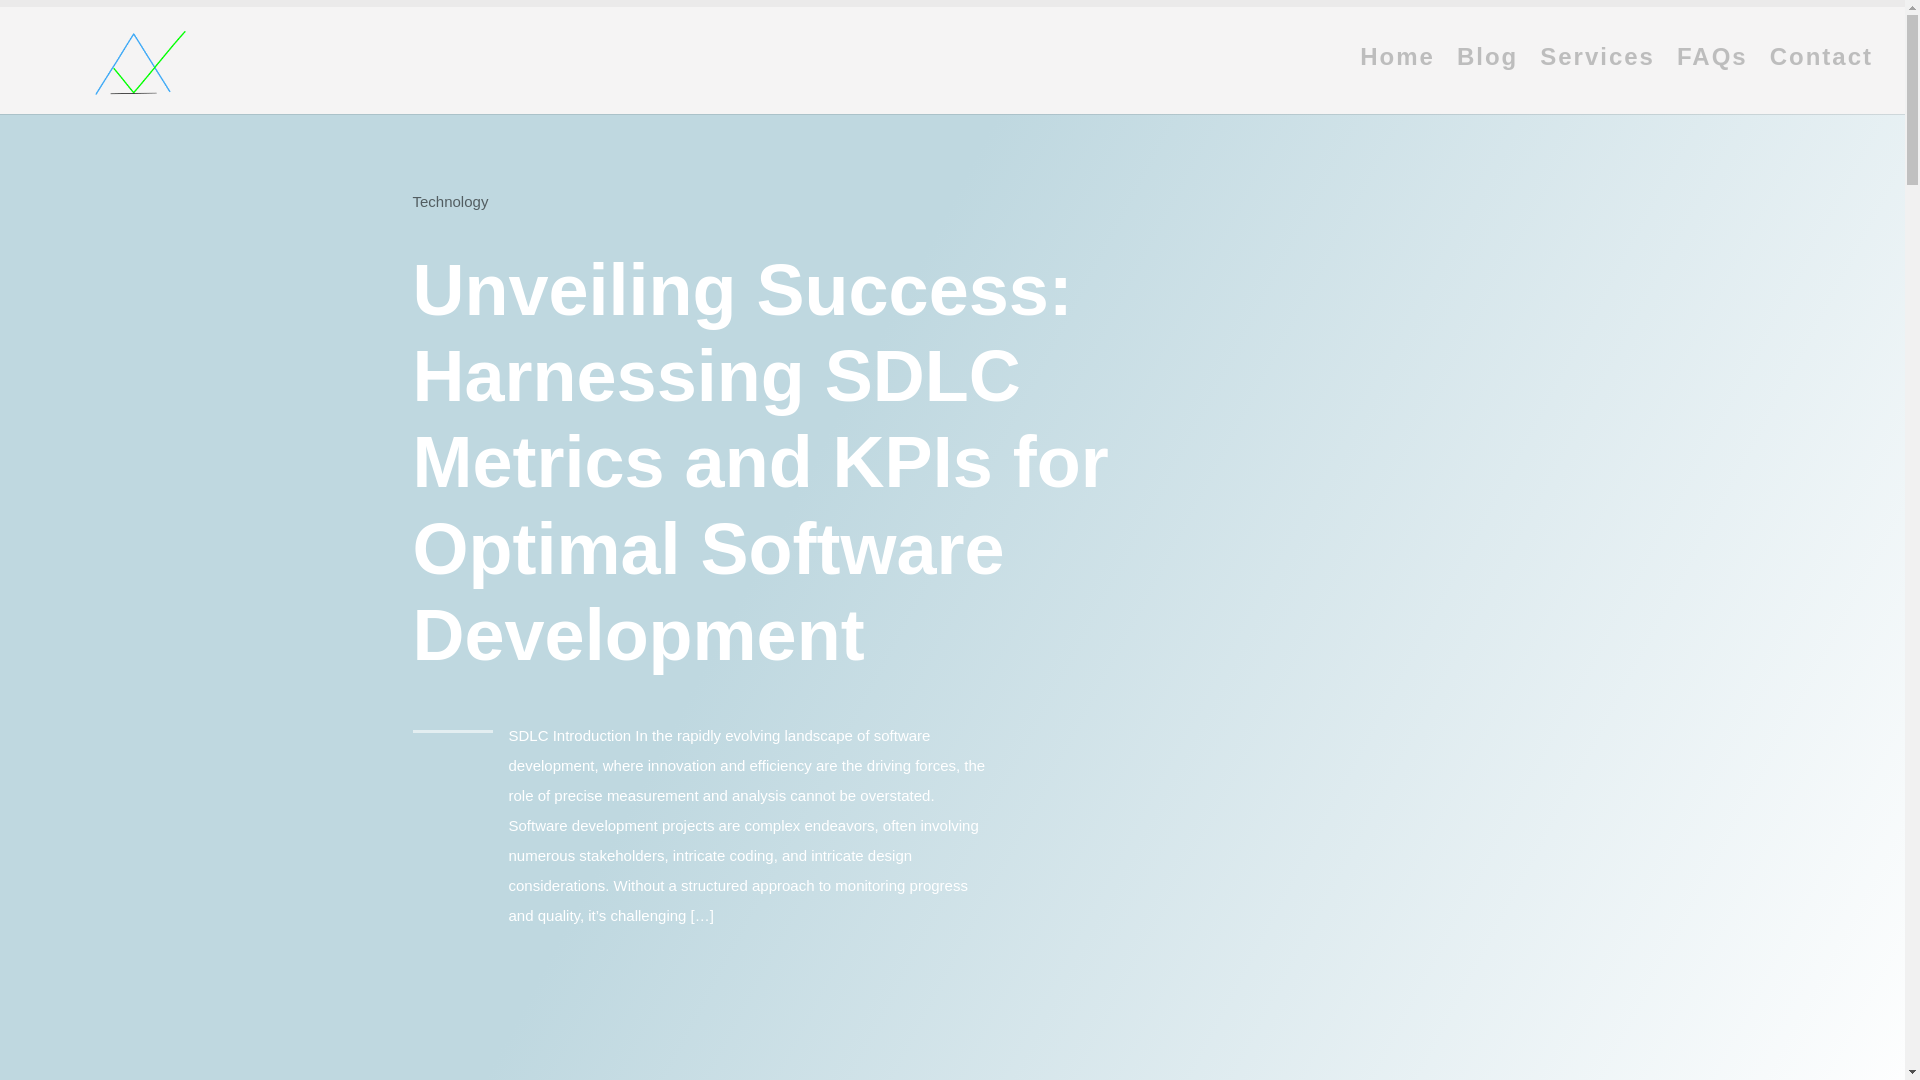  I want to click on FAQs, so click(1712, 82).